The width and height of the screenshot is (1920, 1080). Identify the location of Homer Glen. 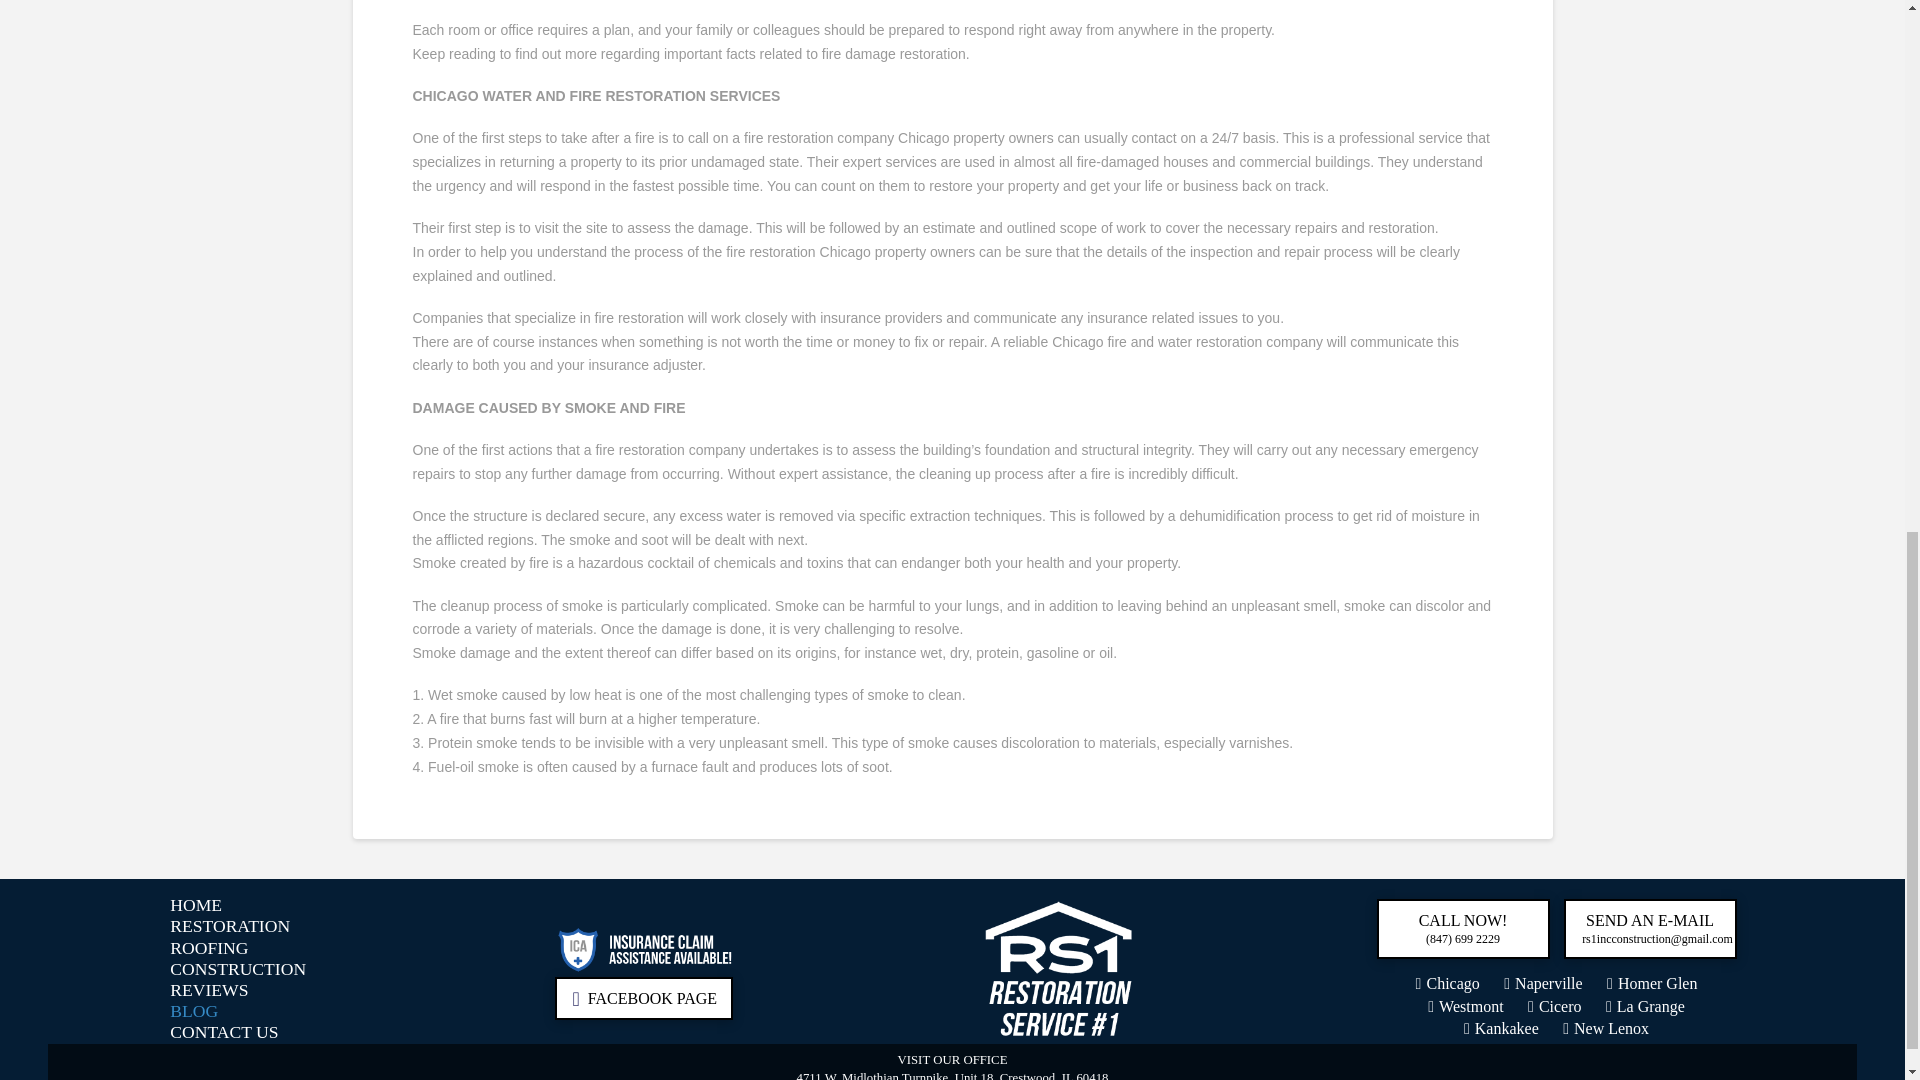
(1652, 984).